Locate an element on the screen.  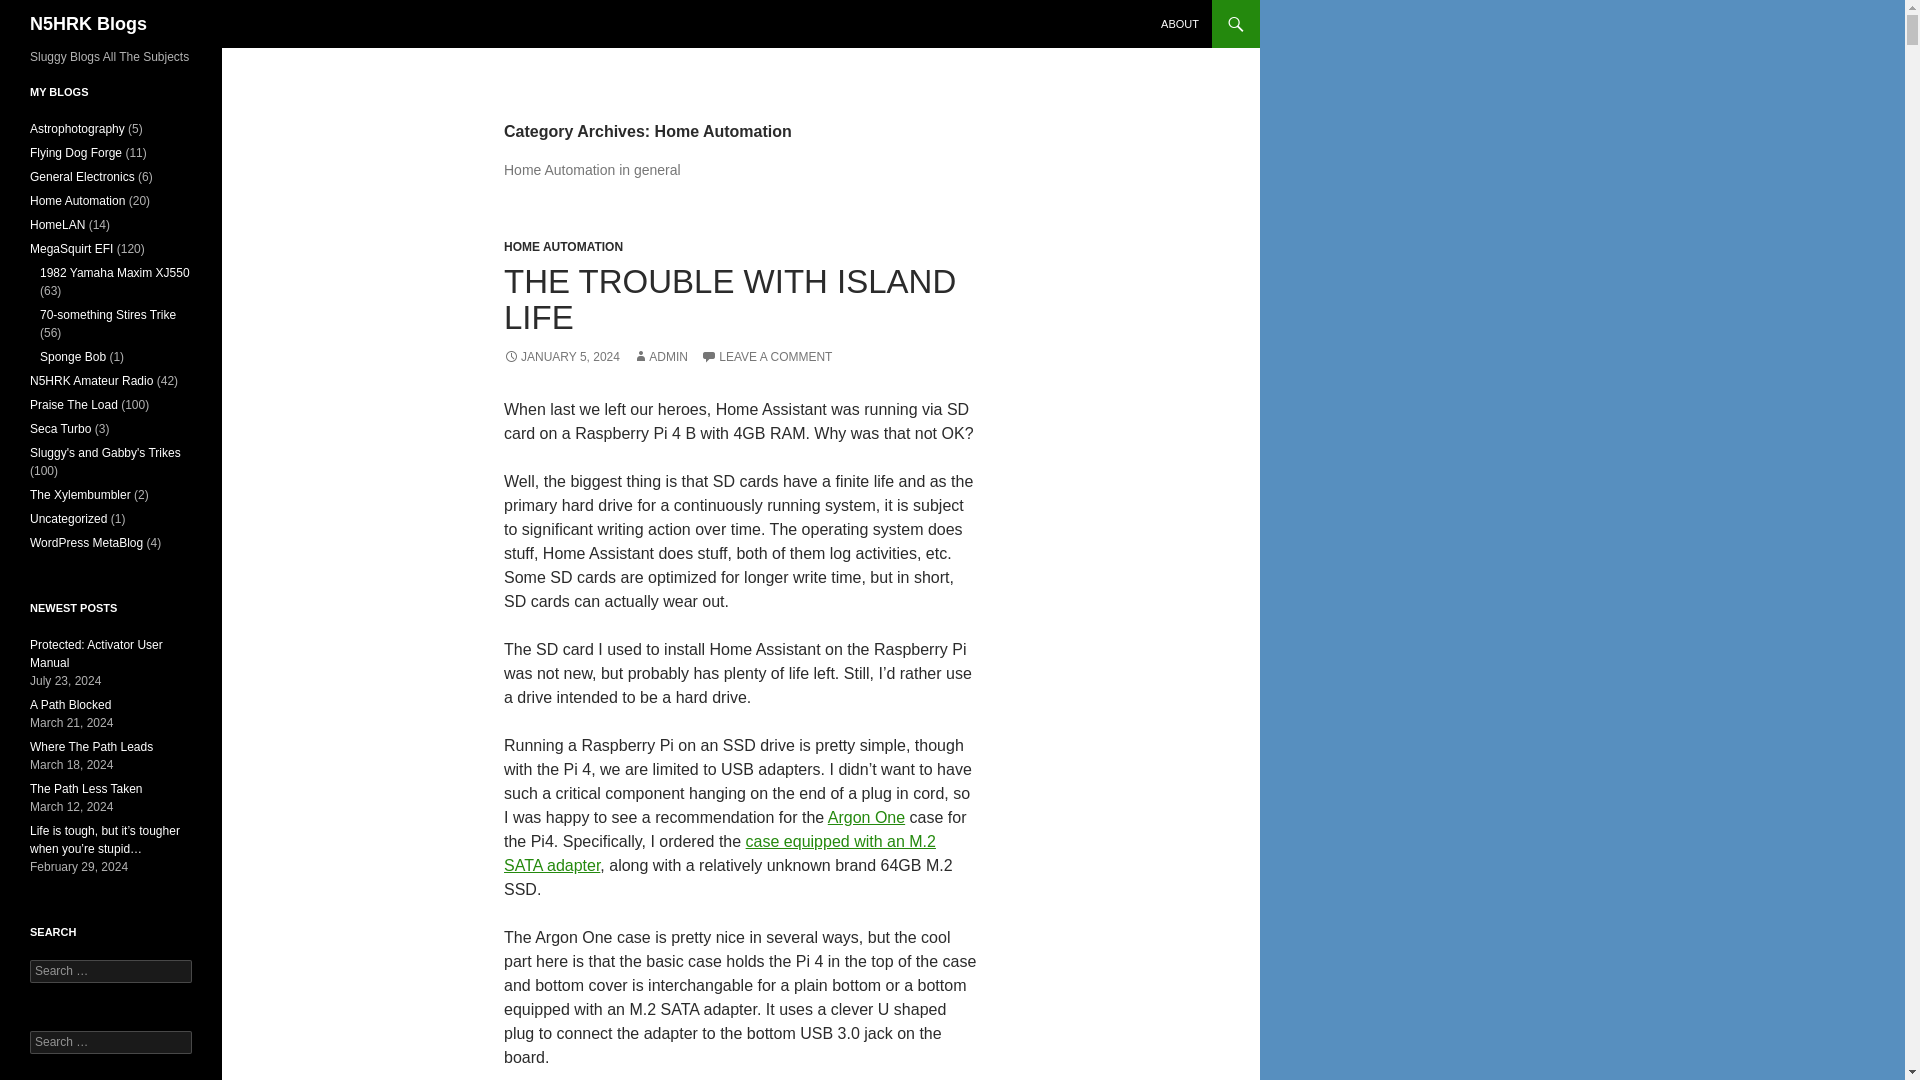
ABOUT is located at coordinates (1180, 24).